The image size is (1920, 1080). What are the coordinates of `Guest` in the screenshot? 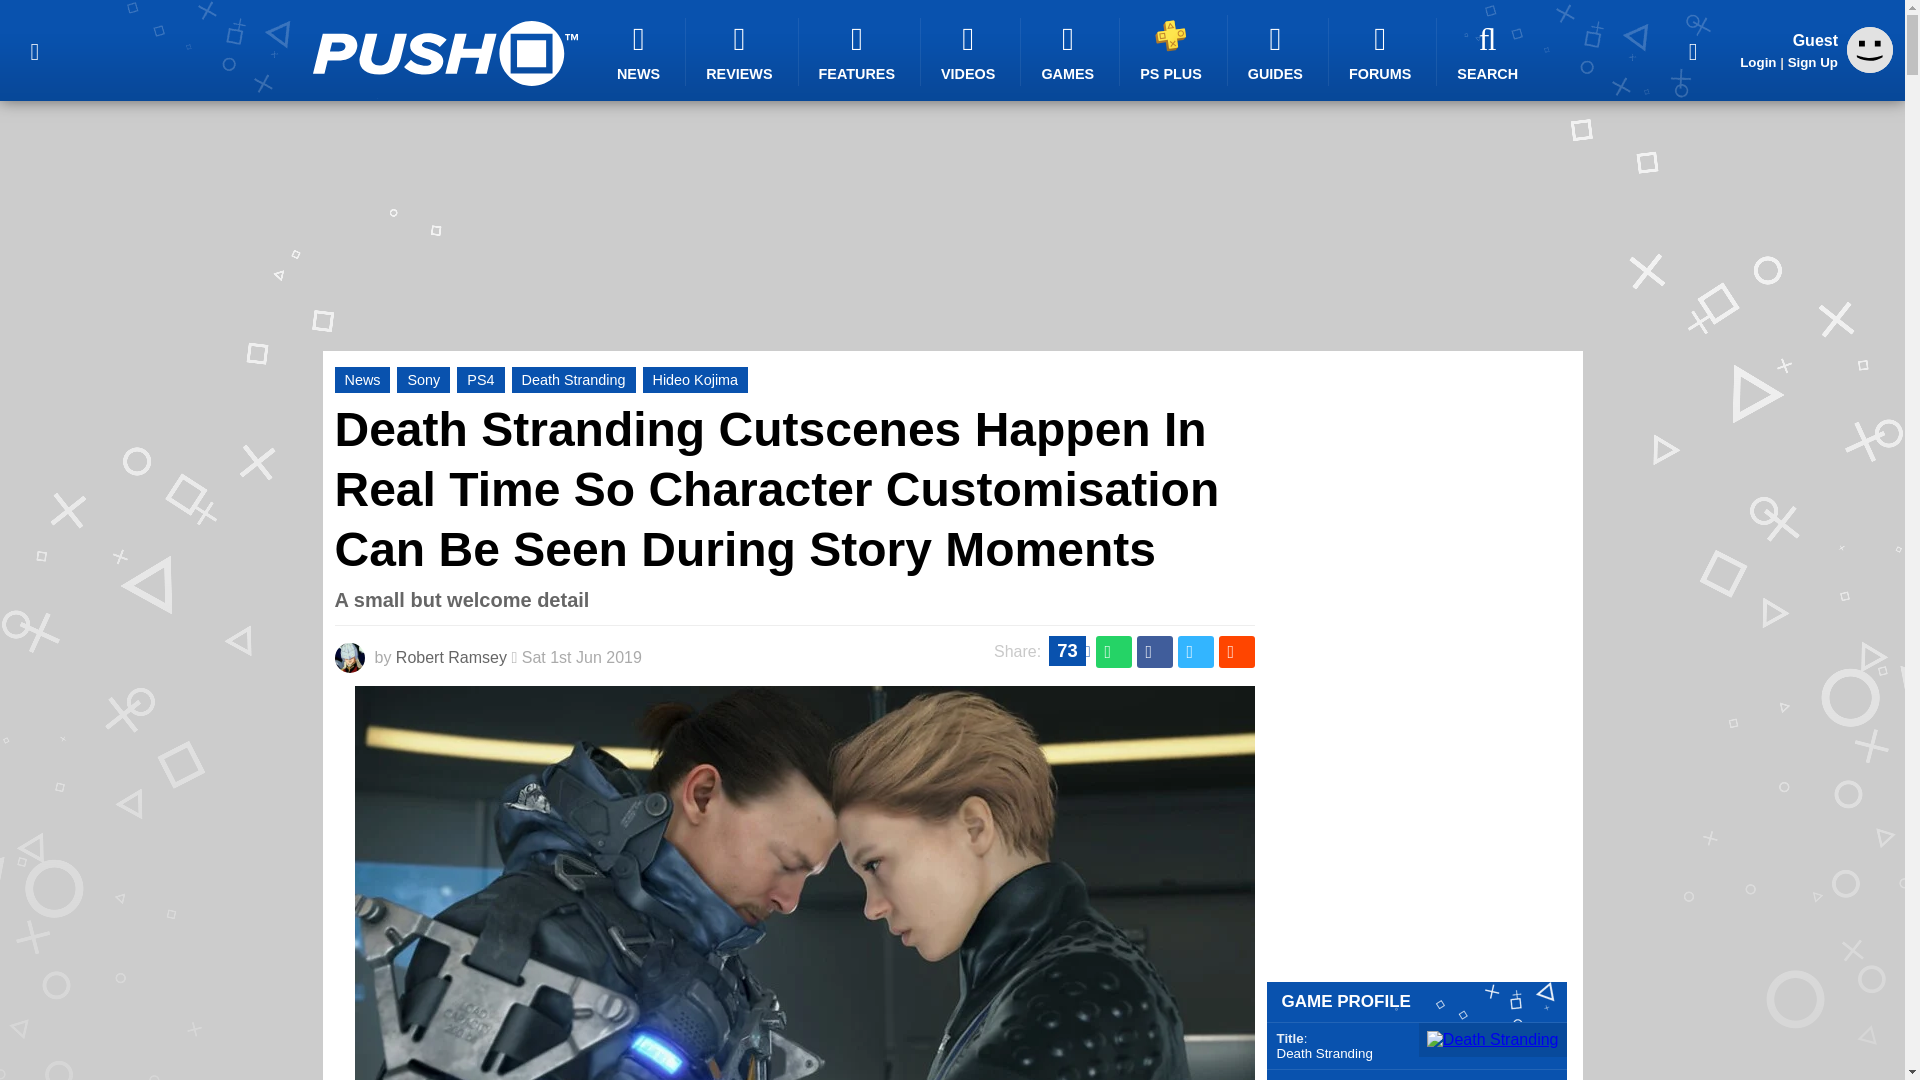 It's located at (1870, 50).